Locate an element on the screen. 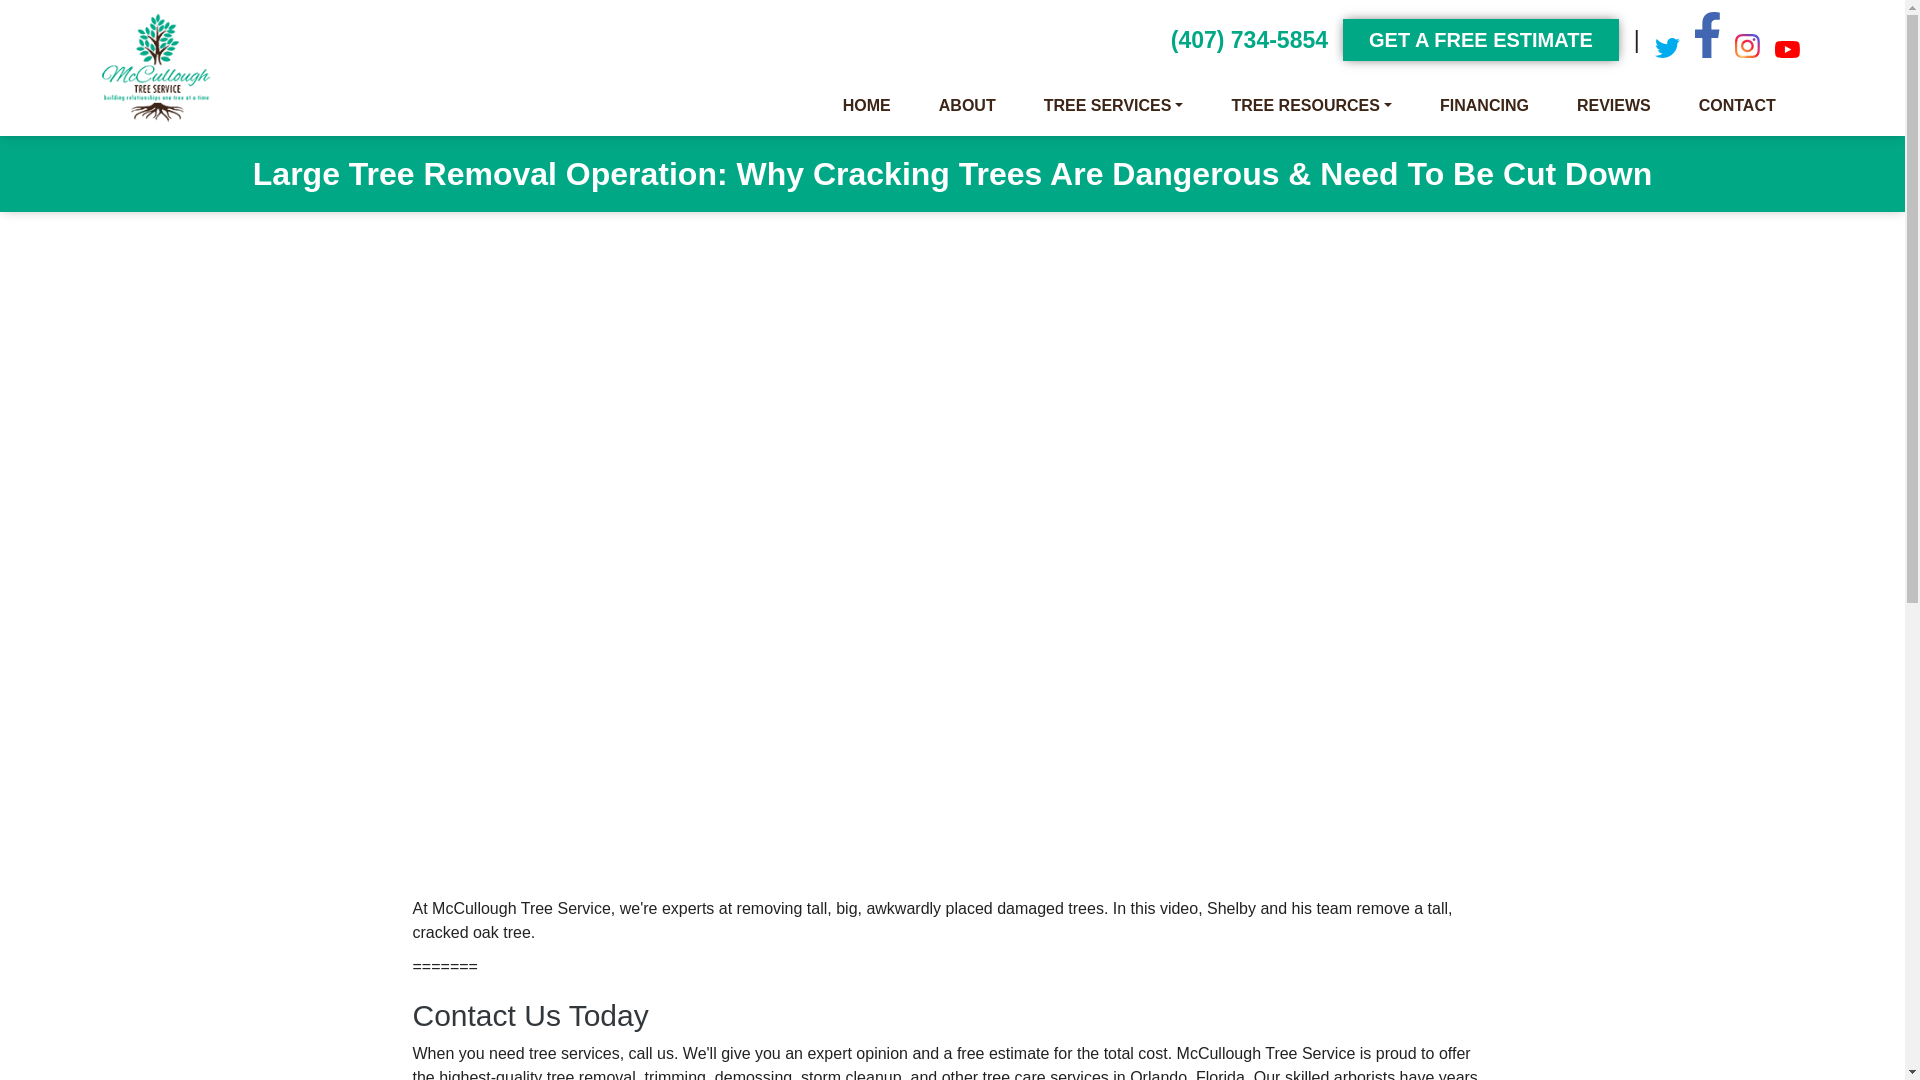  Tree Services is located at coordinates (1114, 105).